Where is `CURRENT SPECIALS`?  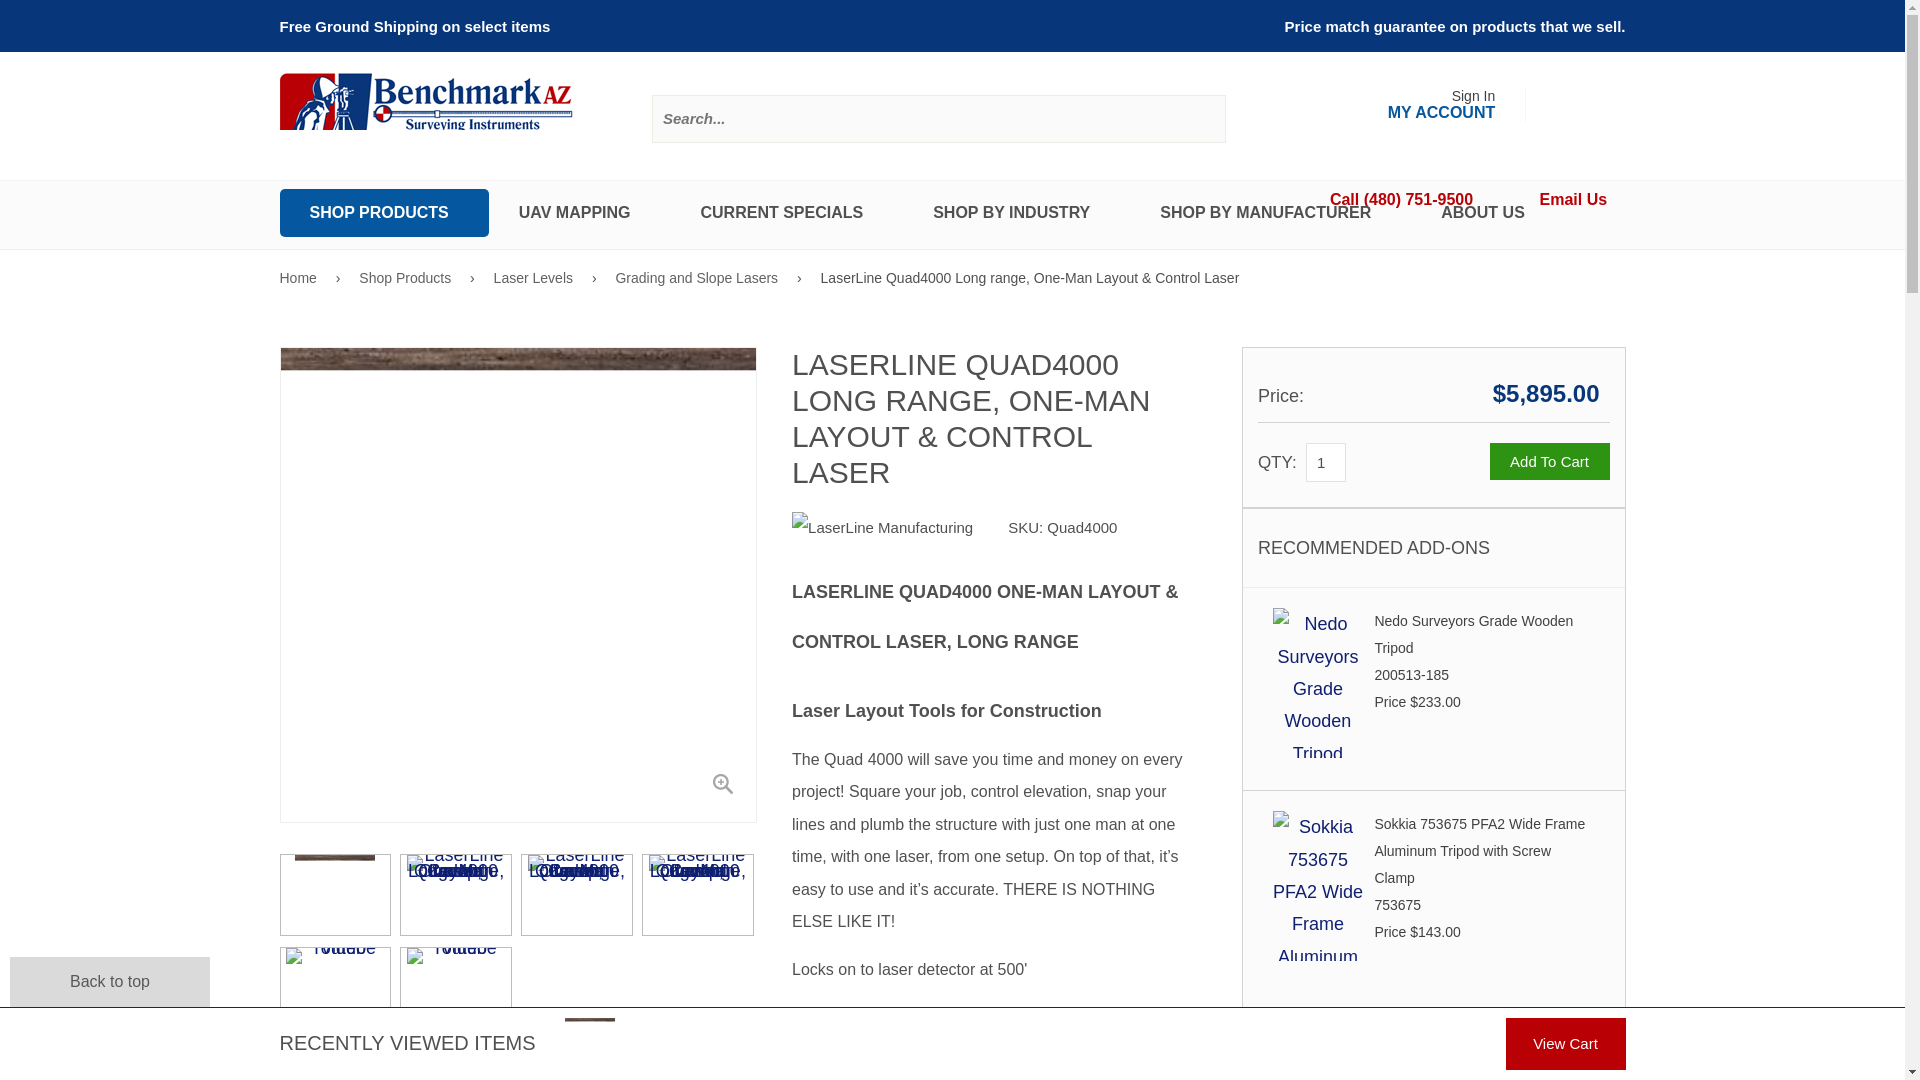
CURRENT SPECIALS is located at coordinates (786, 212).